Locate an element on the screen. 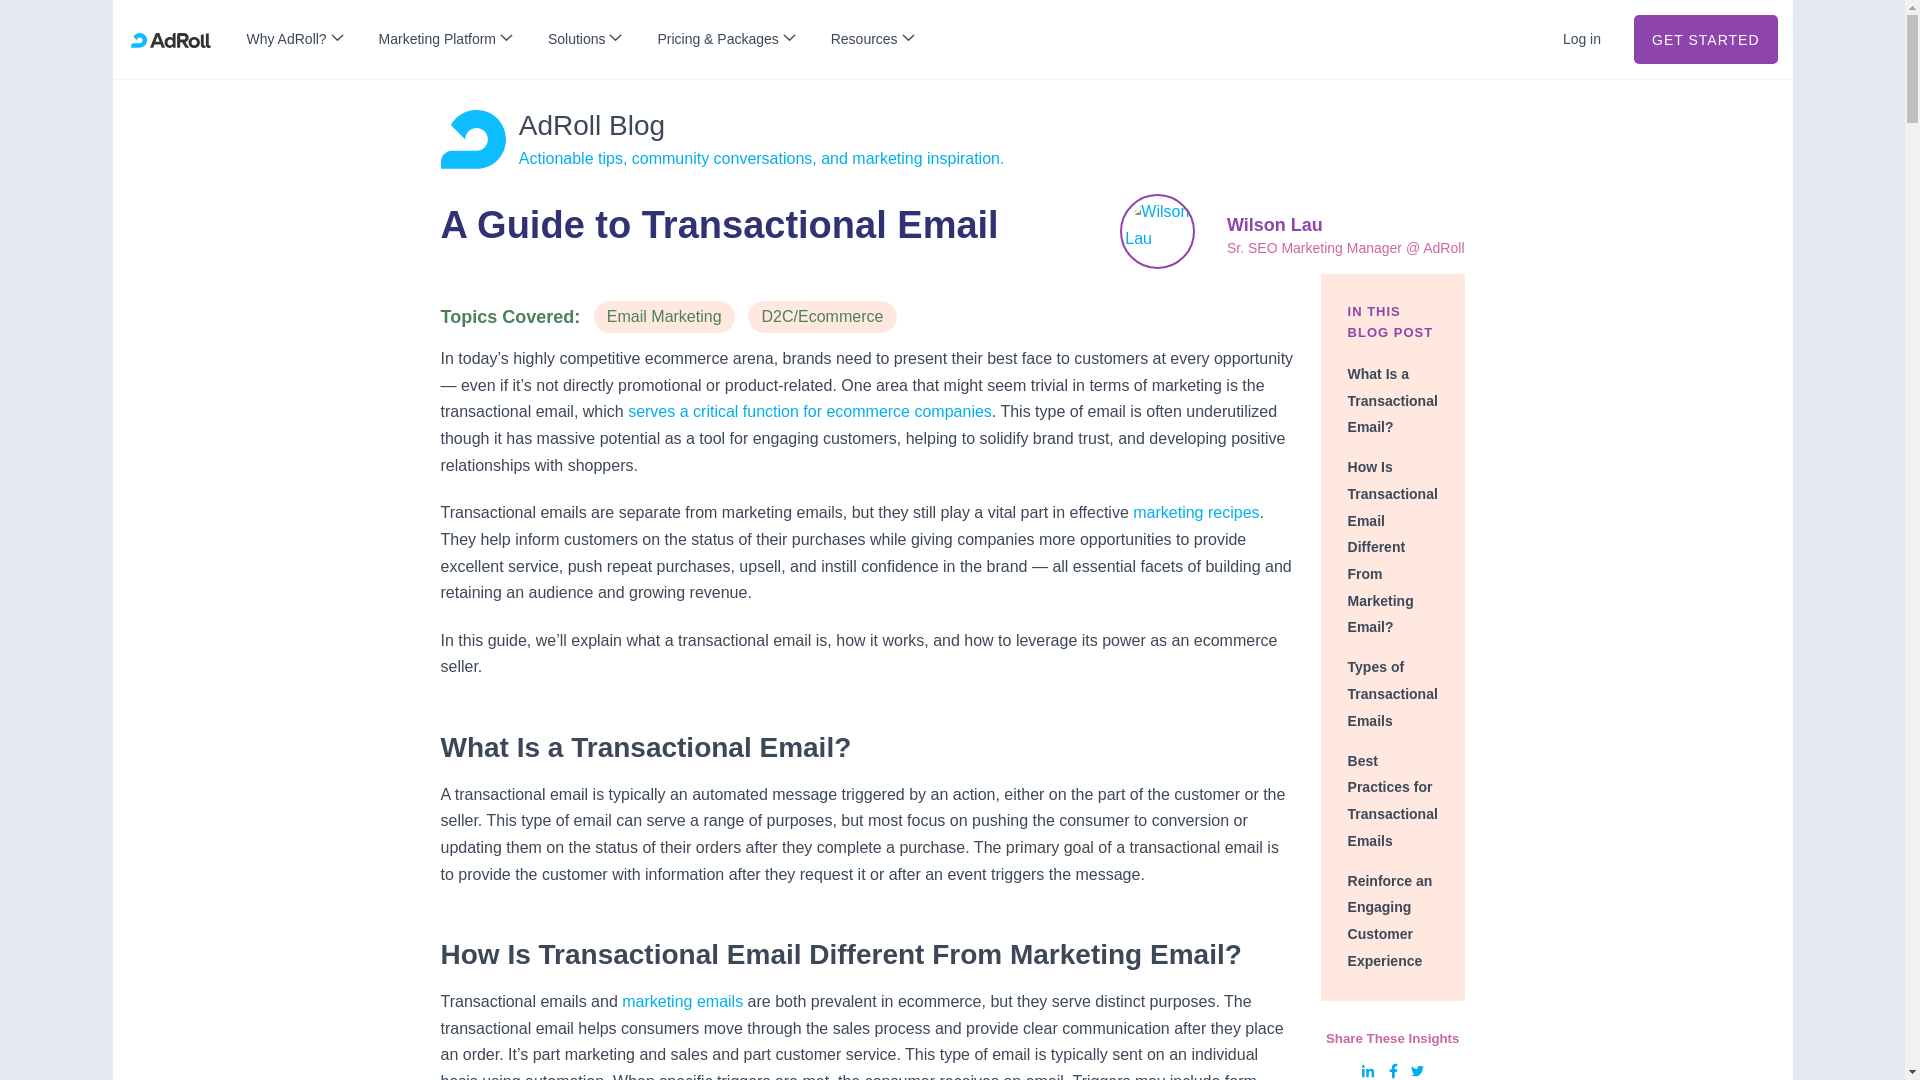 The width and height of the screenshot is (1920, 1080). Why AdRoll? is located at coordinates (294, 39).